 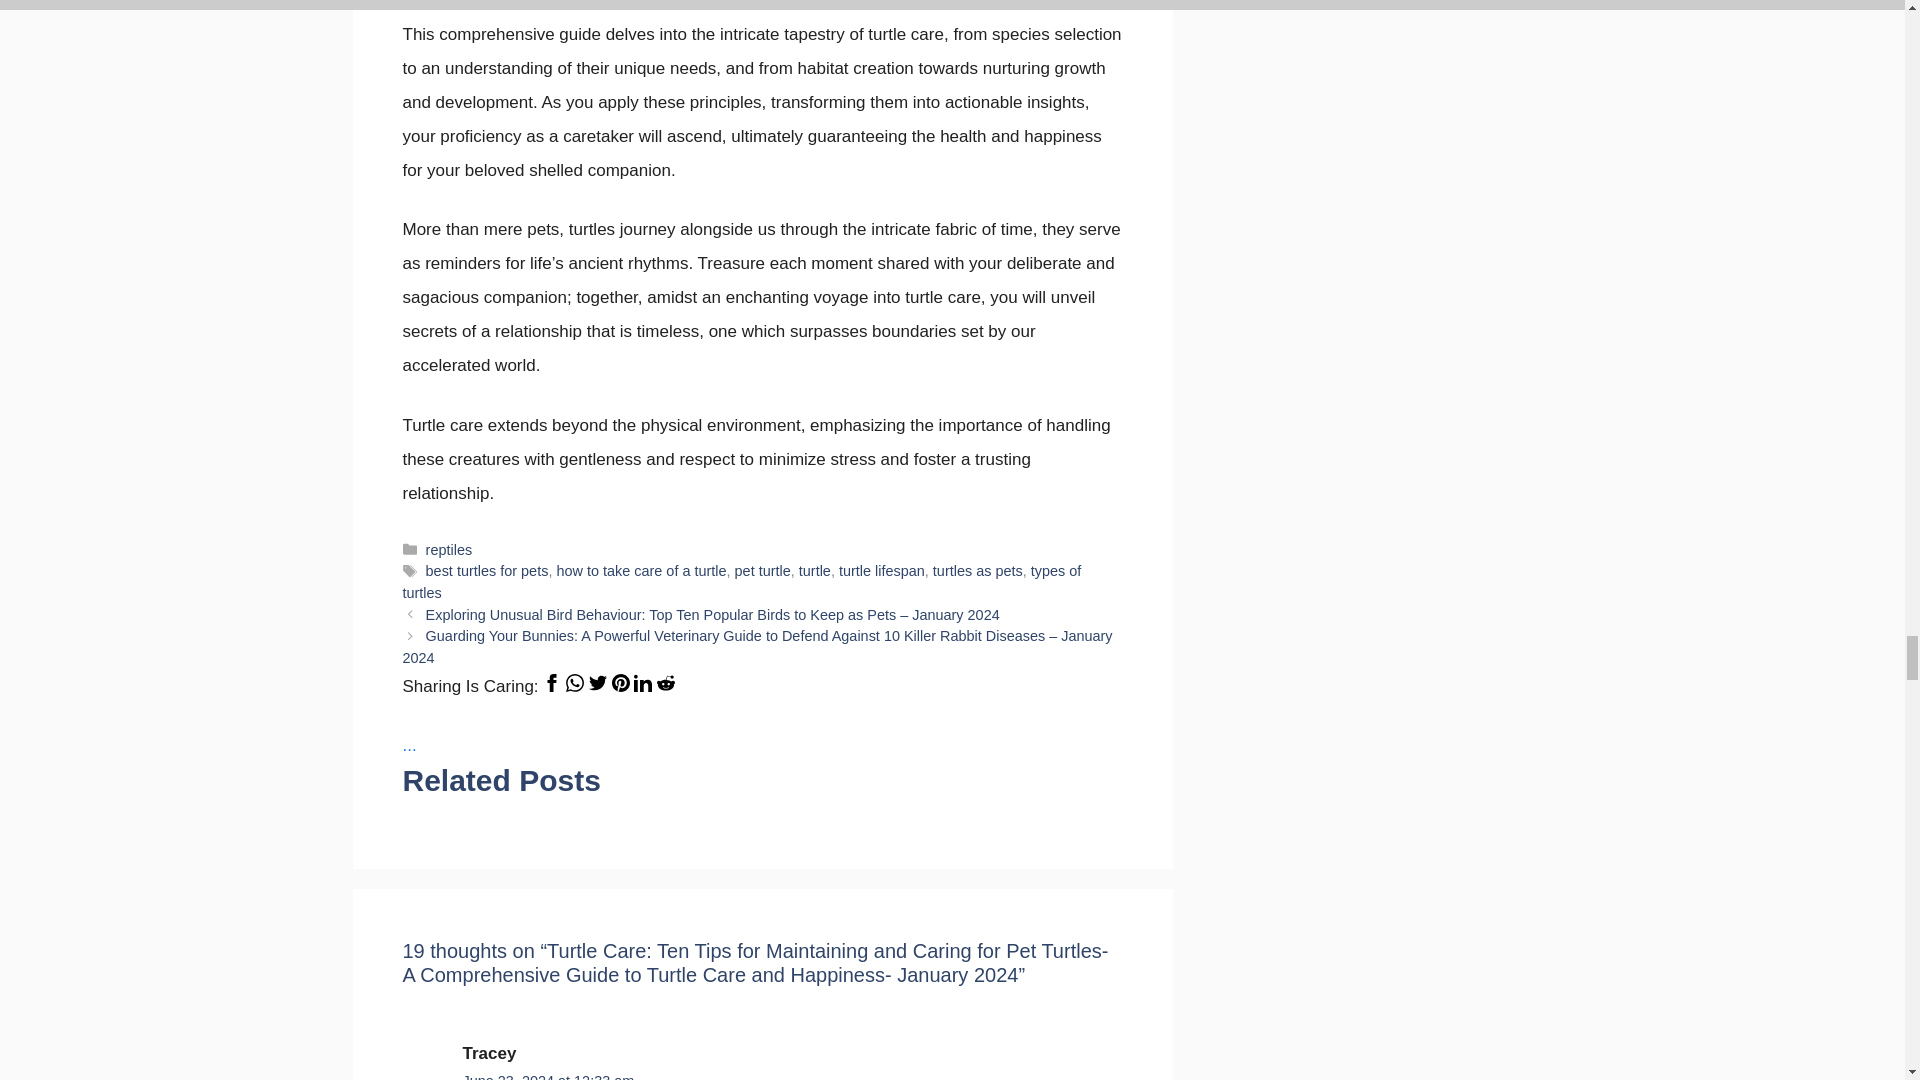 What do you see at coordinates (488, 570) in the screenshot?
I see `best turtles for pets` at bounding box center [488, 570].